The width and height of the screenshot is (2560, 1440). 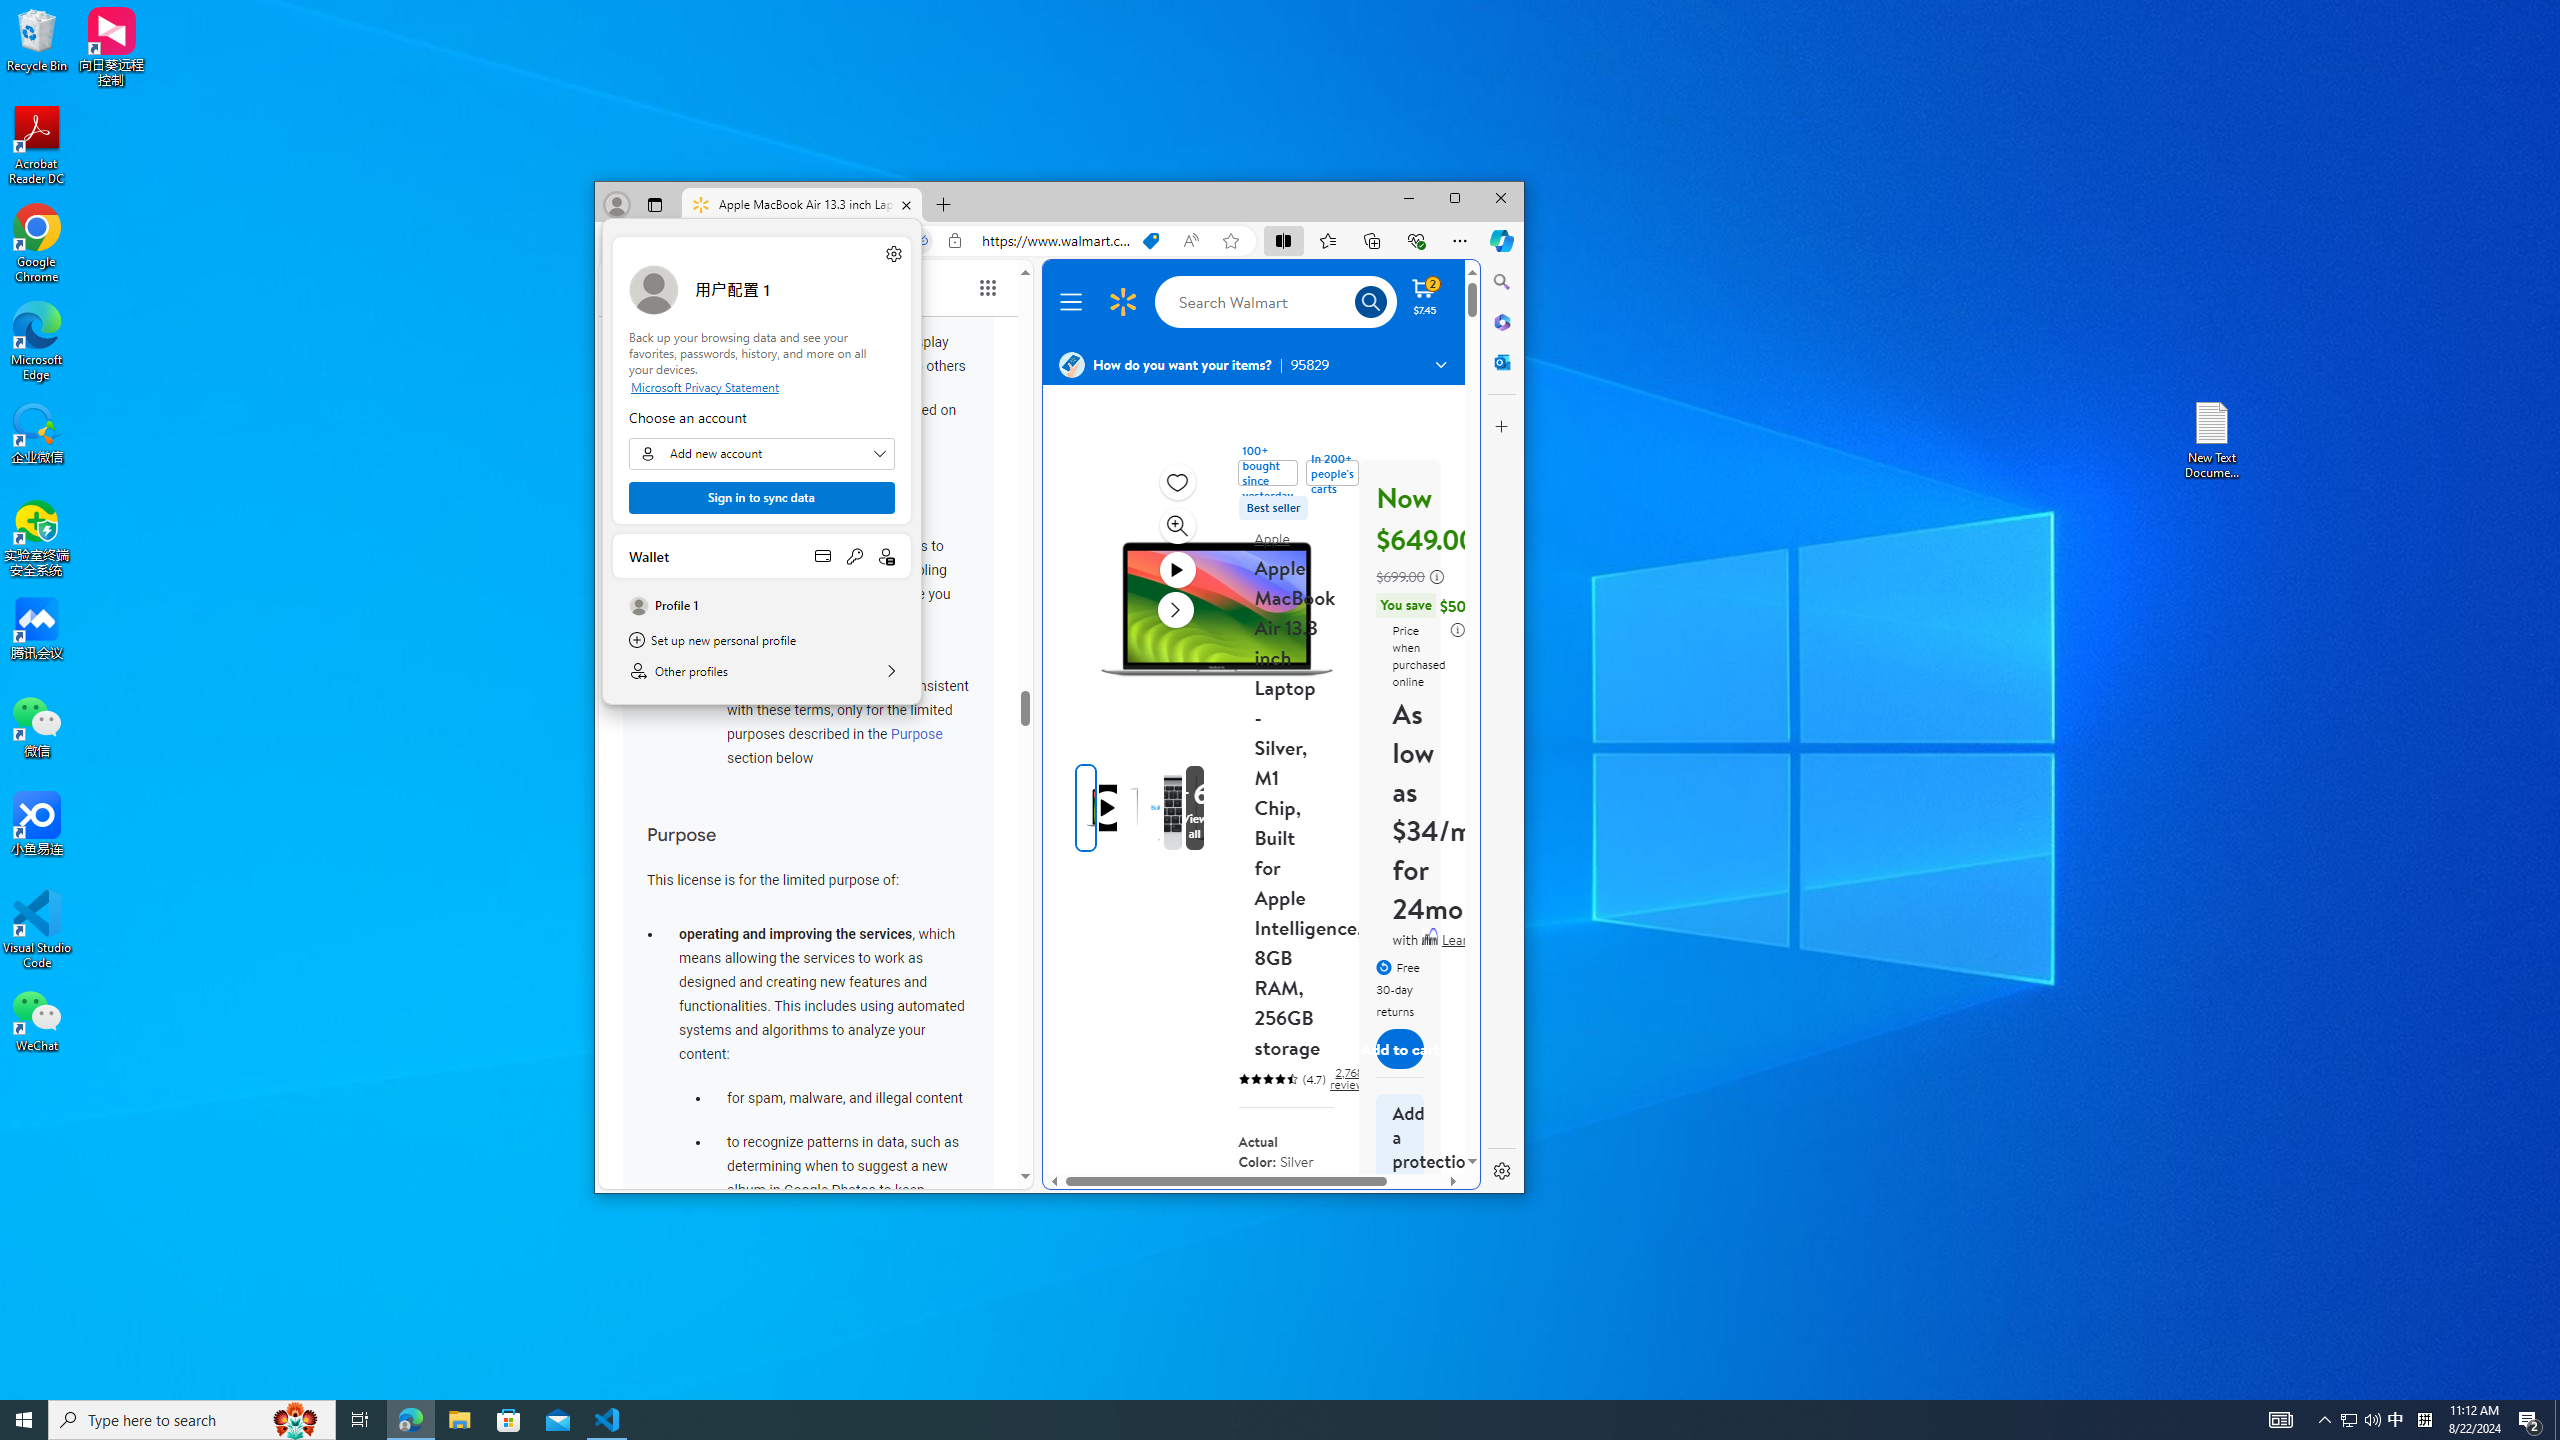 What do you see at coordinates (761, 640) in the screenshot?
I see `Set up new personal profile` at bounding box center [761, 640].